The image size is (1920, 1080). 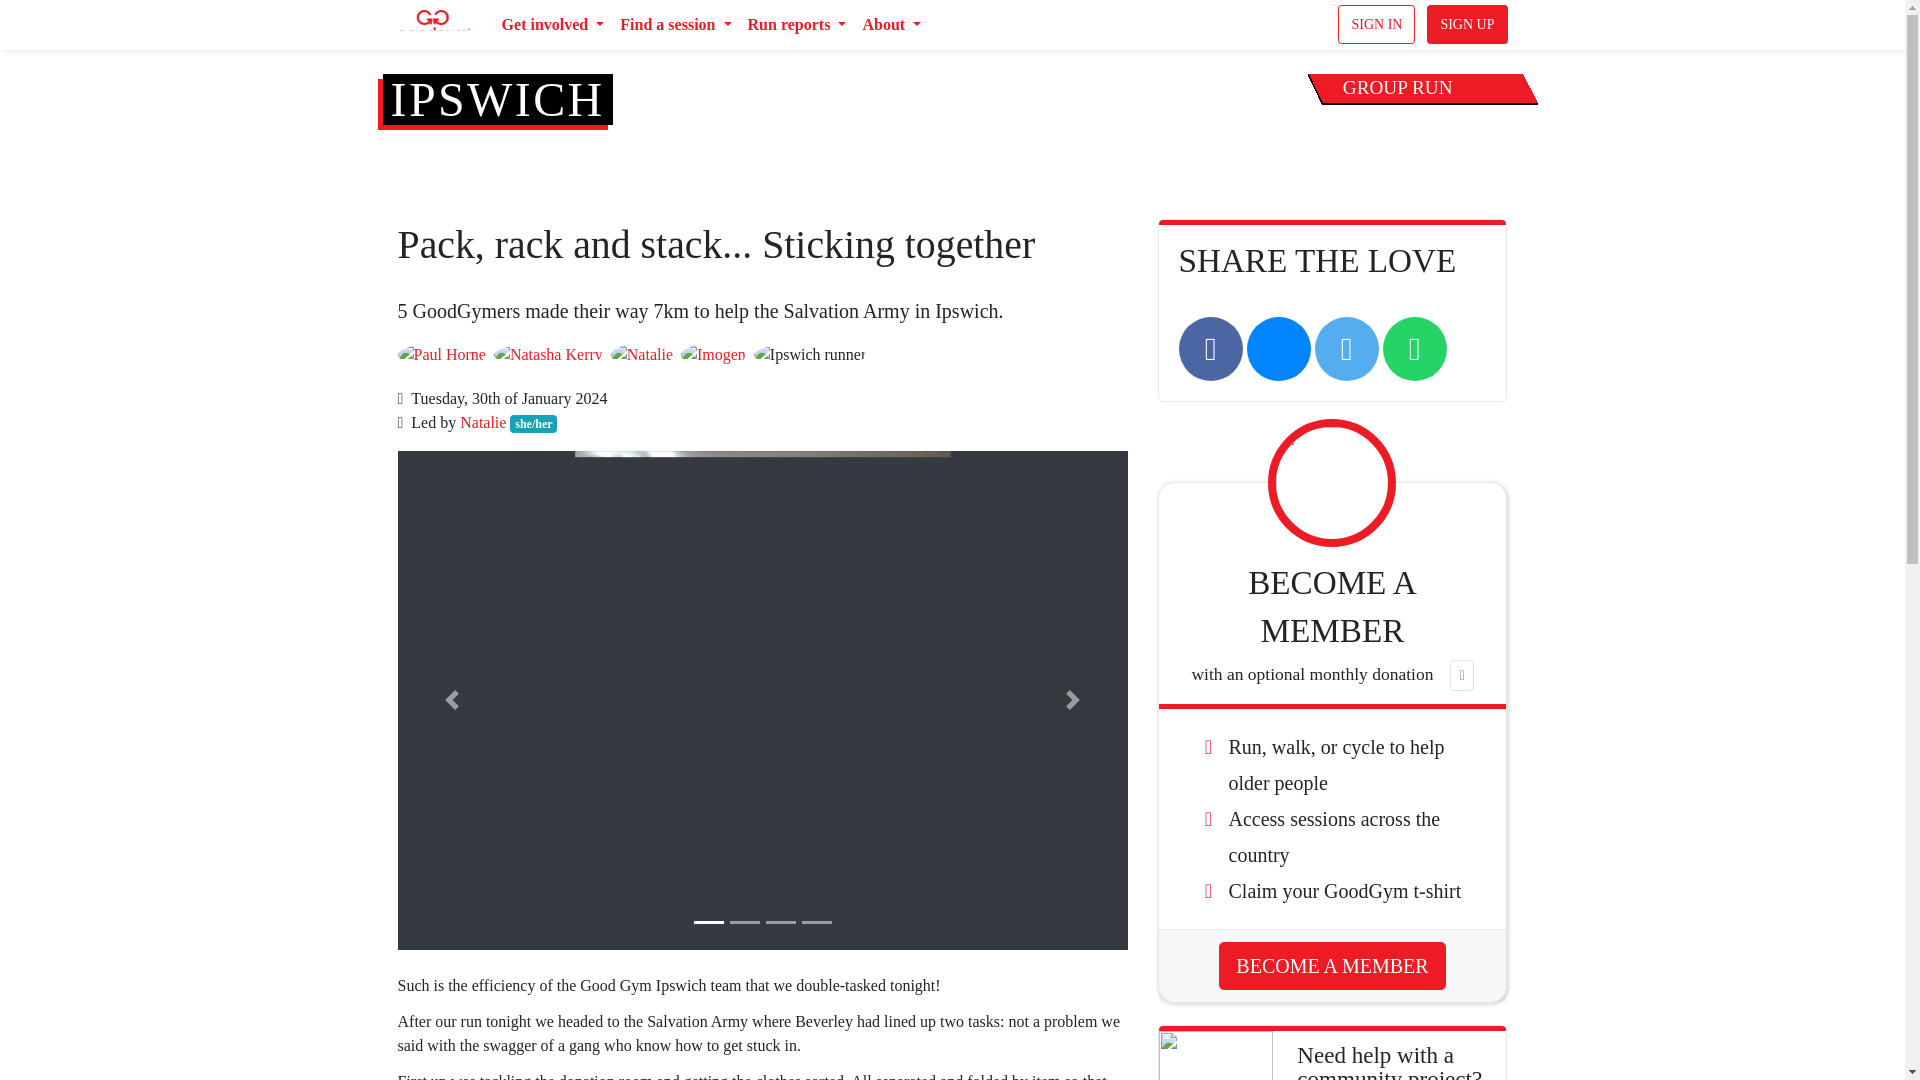 I want to click on Run reports, so click(x=796, y=25).